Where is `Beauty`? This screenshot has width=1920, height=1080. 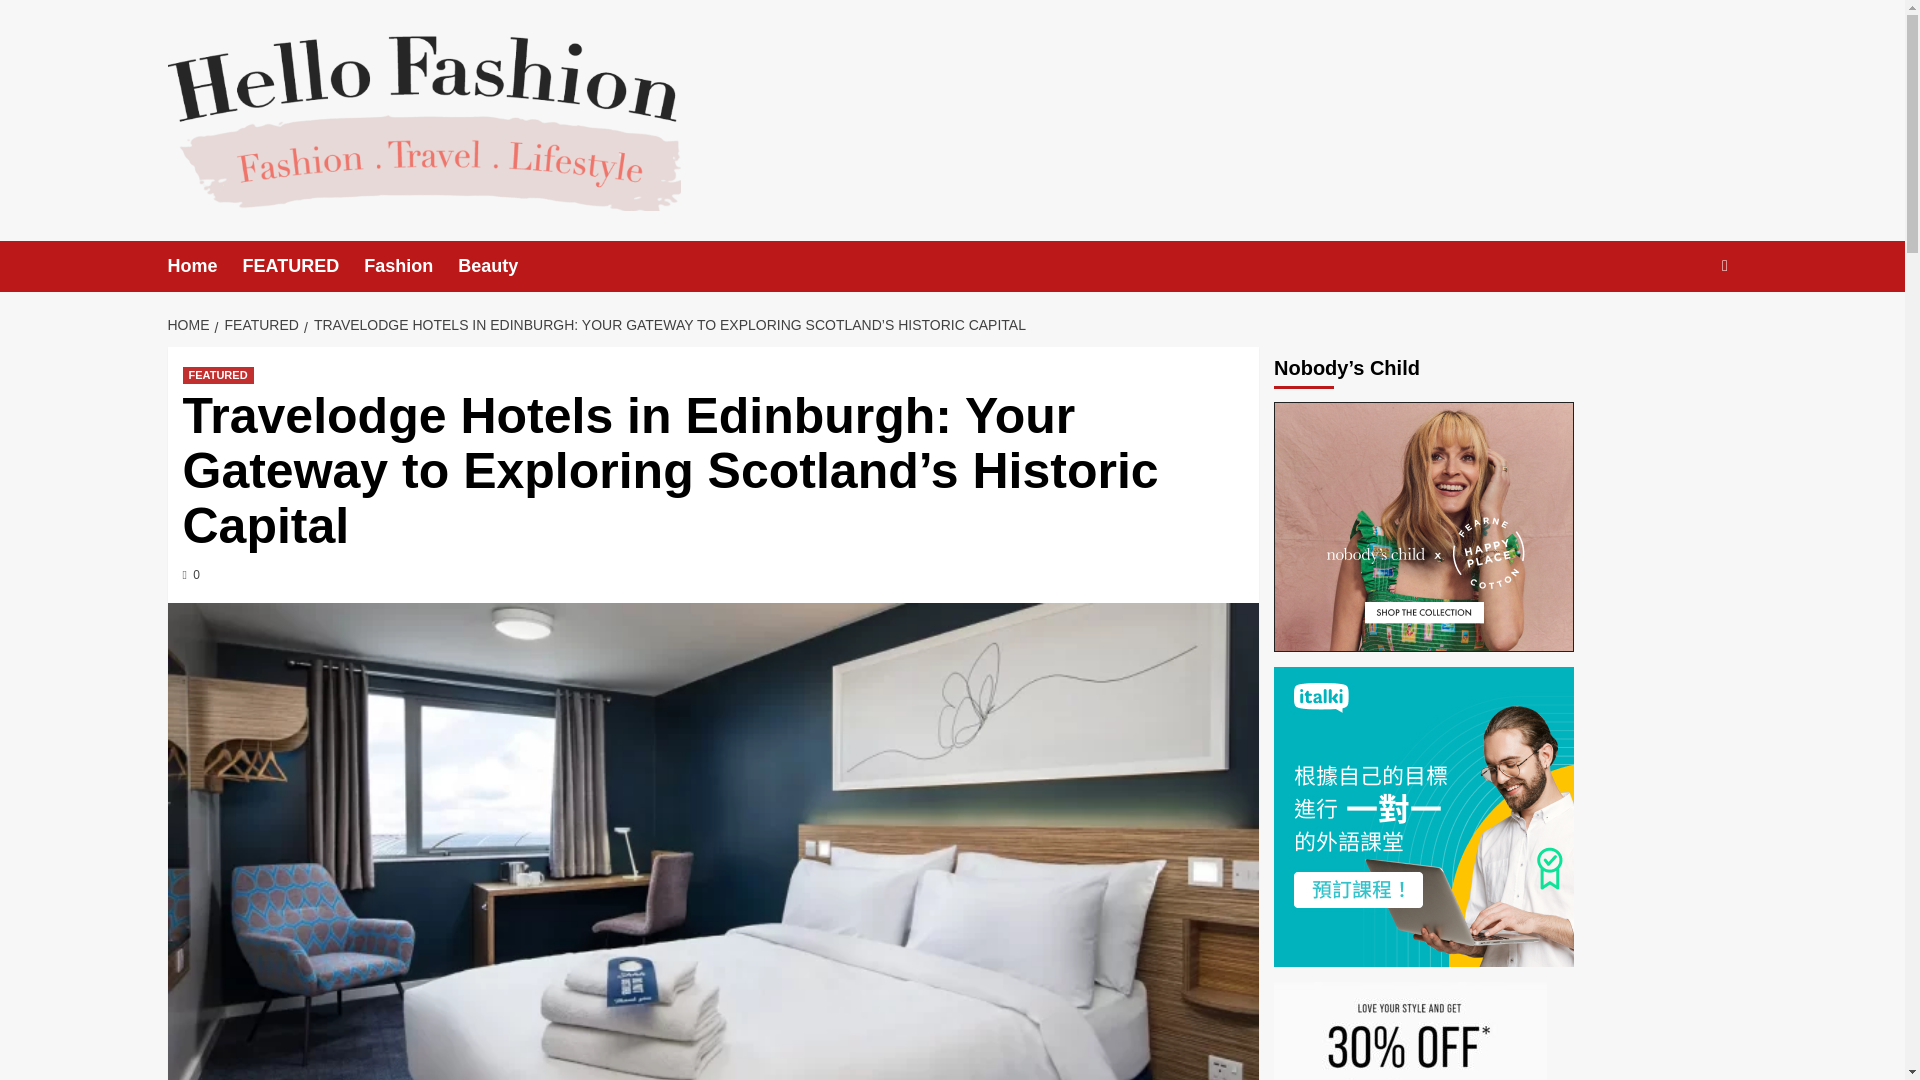
Beauty is located at coordinates (500, 266).